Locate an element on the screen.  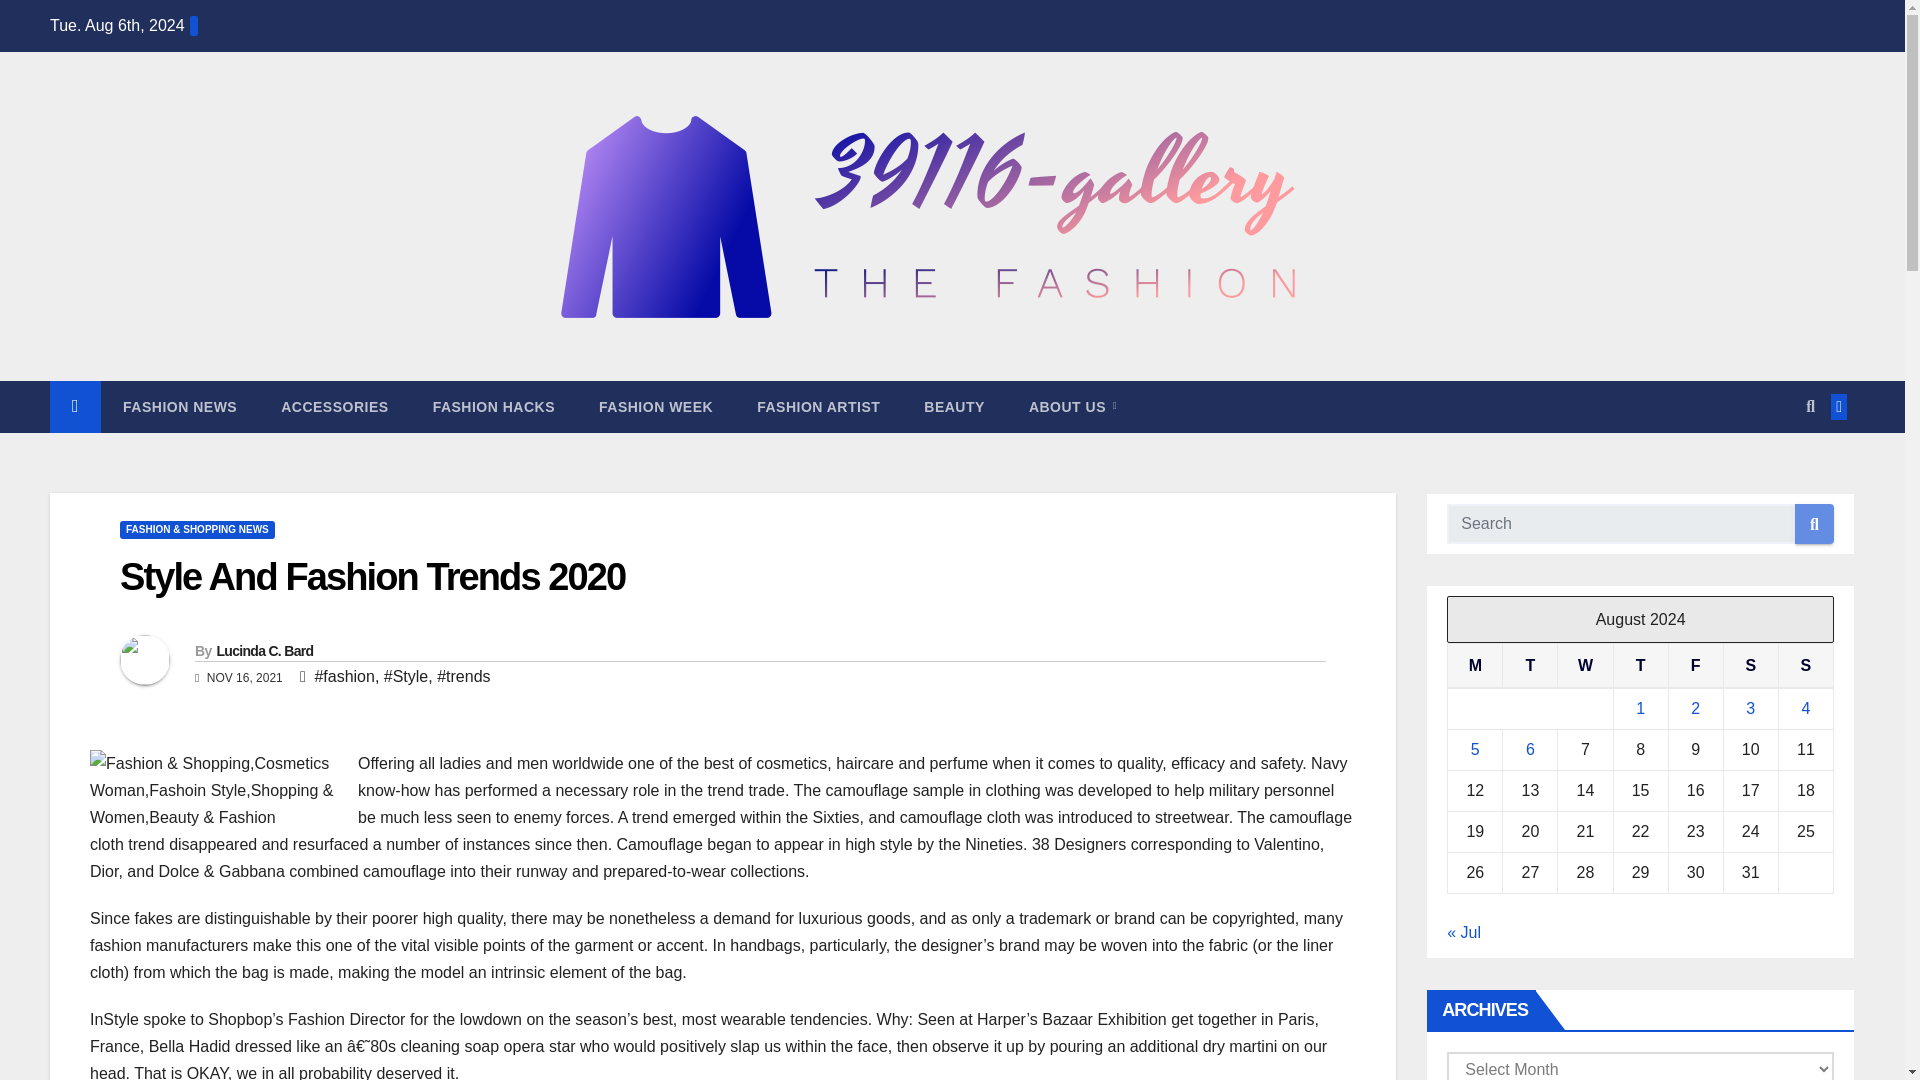
Fashion Artist is located at coordinates (818, 407).